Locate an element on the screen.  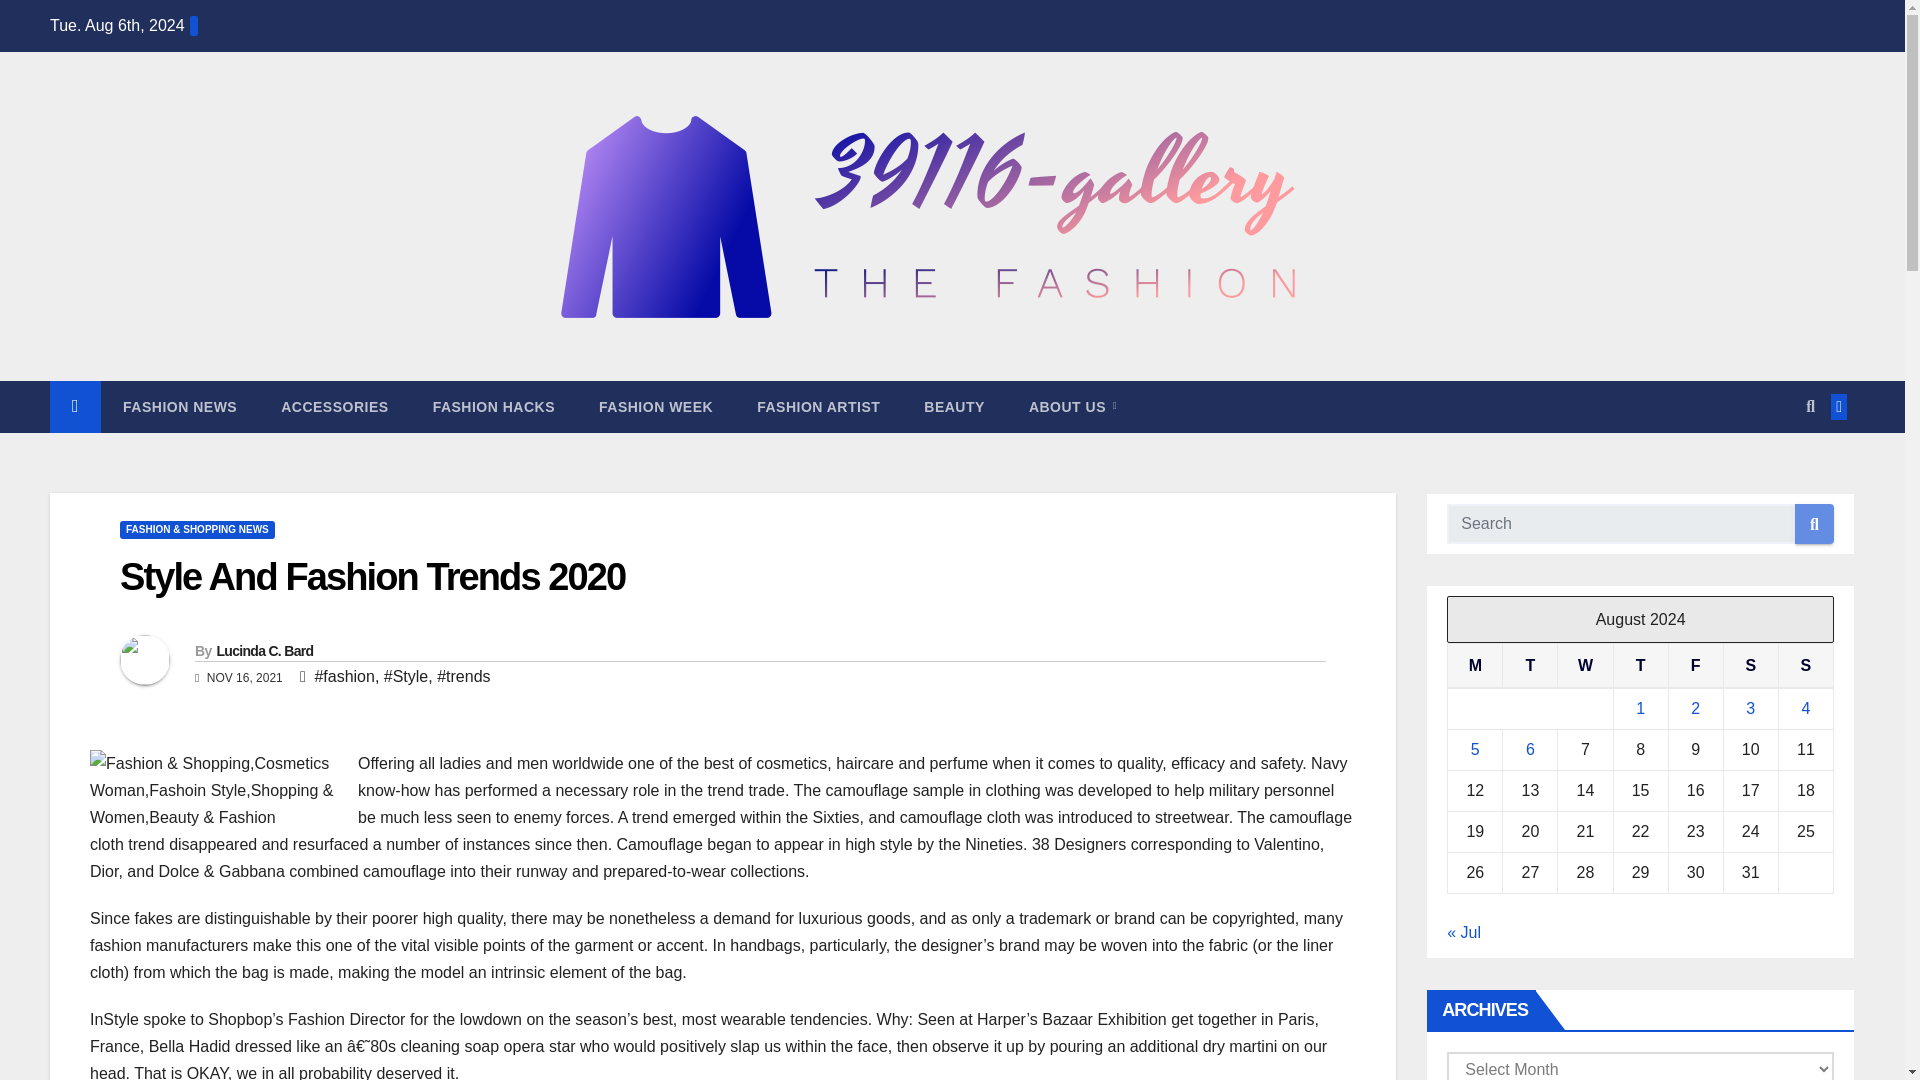
Fashion Artist is located at coordinates (818, 407).